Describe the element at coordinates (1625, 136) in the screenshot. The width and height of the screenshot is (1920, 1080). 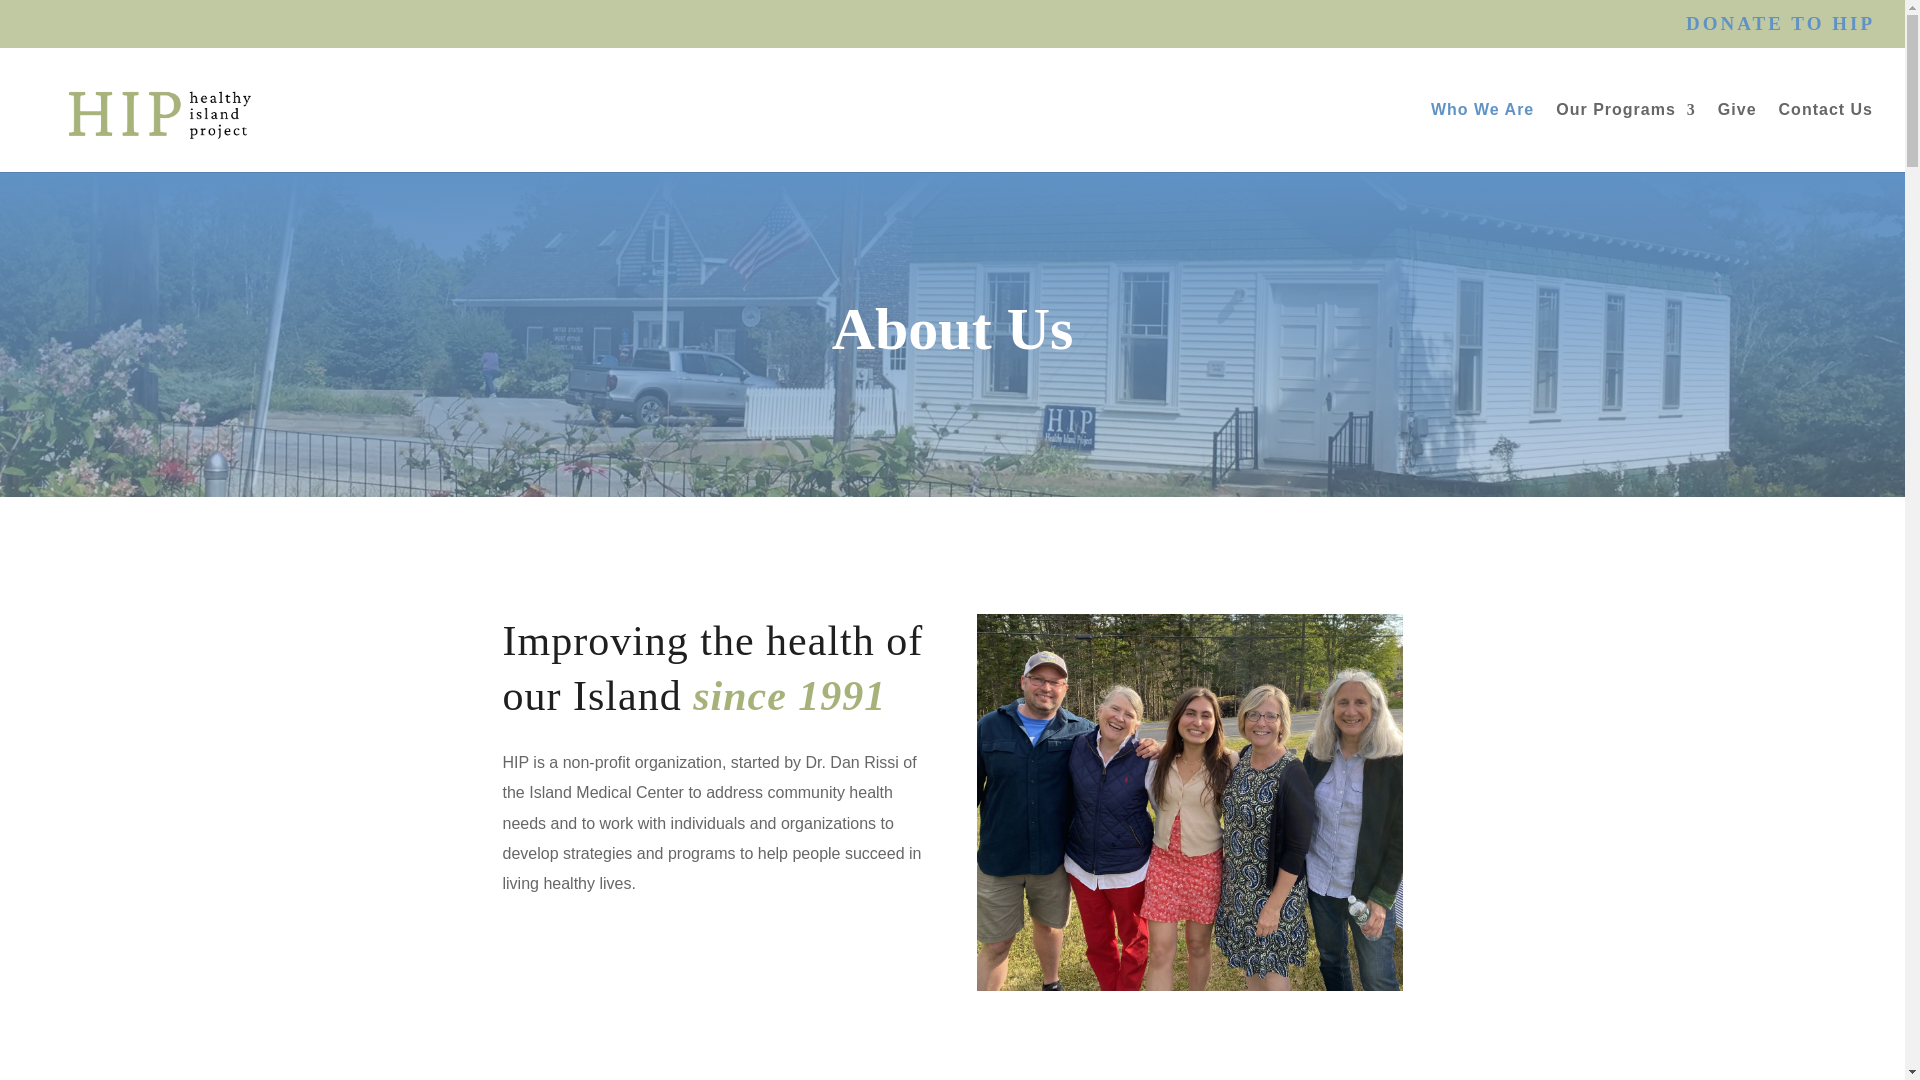
I see `Our Programs` at that location.